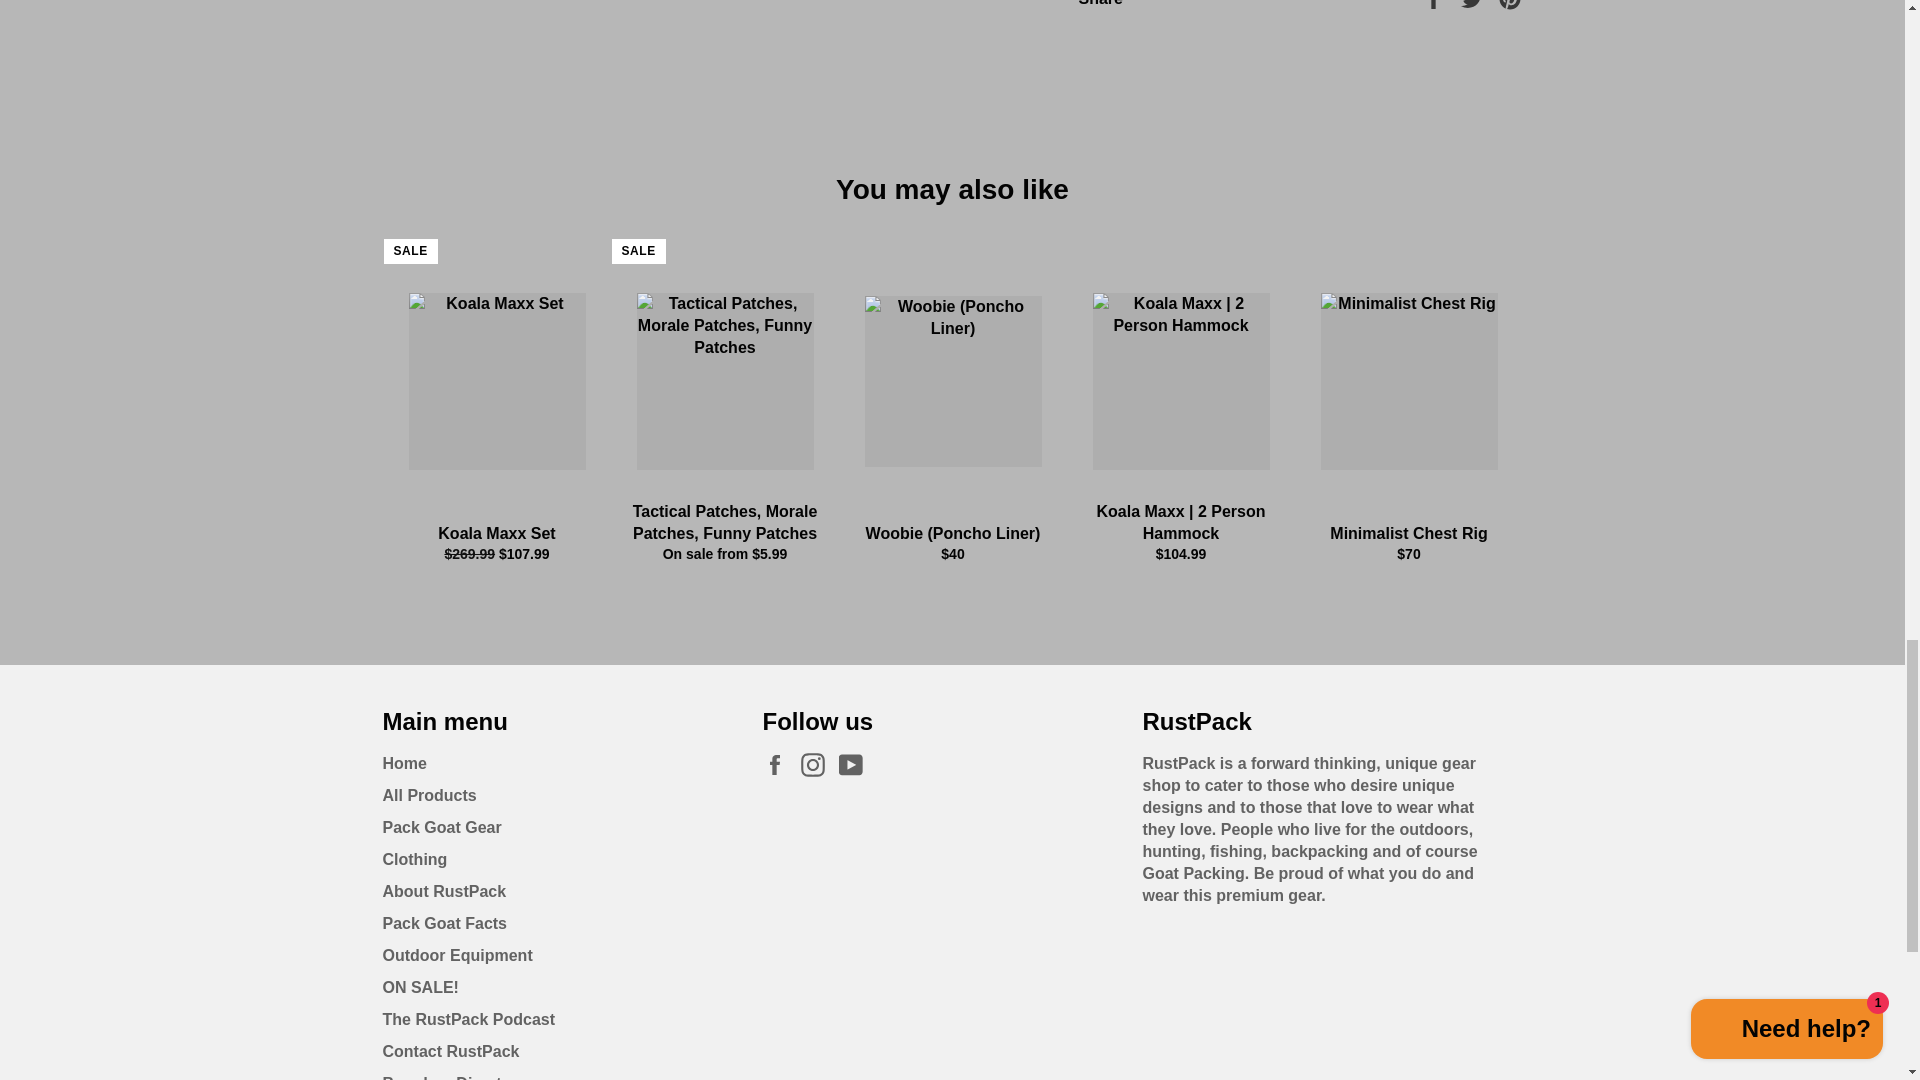  Describe the element at coordinates (779, 764) in the screenshot. I see `RustPack on Facebook` at that location.